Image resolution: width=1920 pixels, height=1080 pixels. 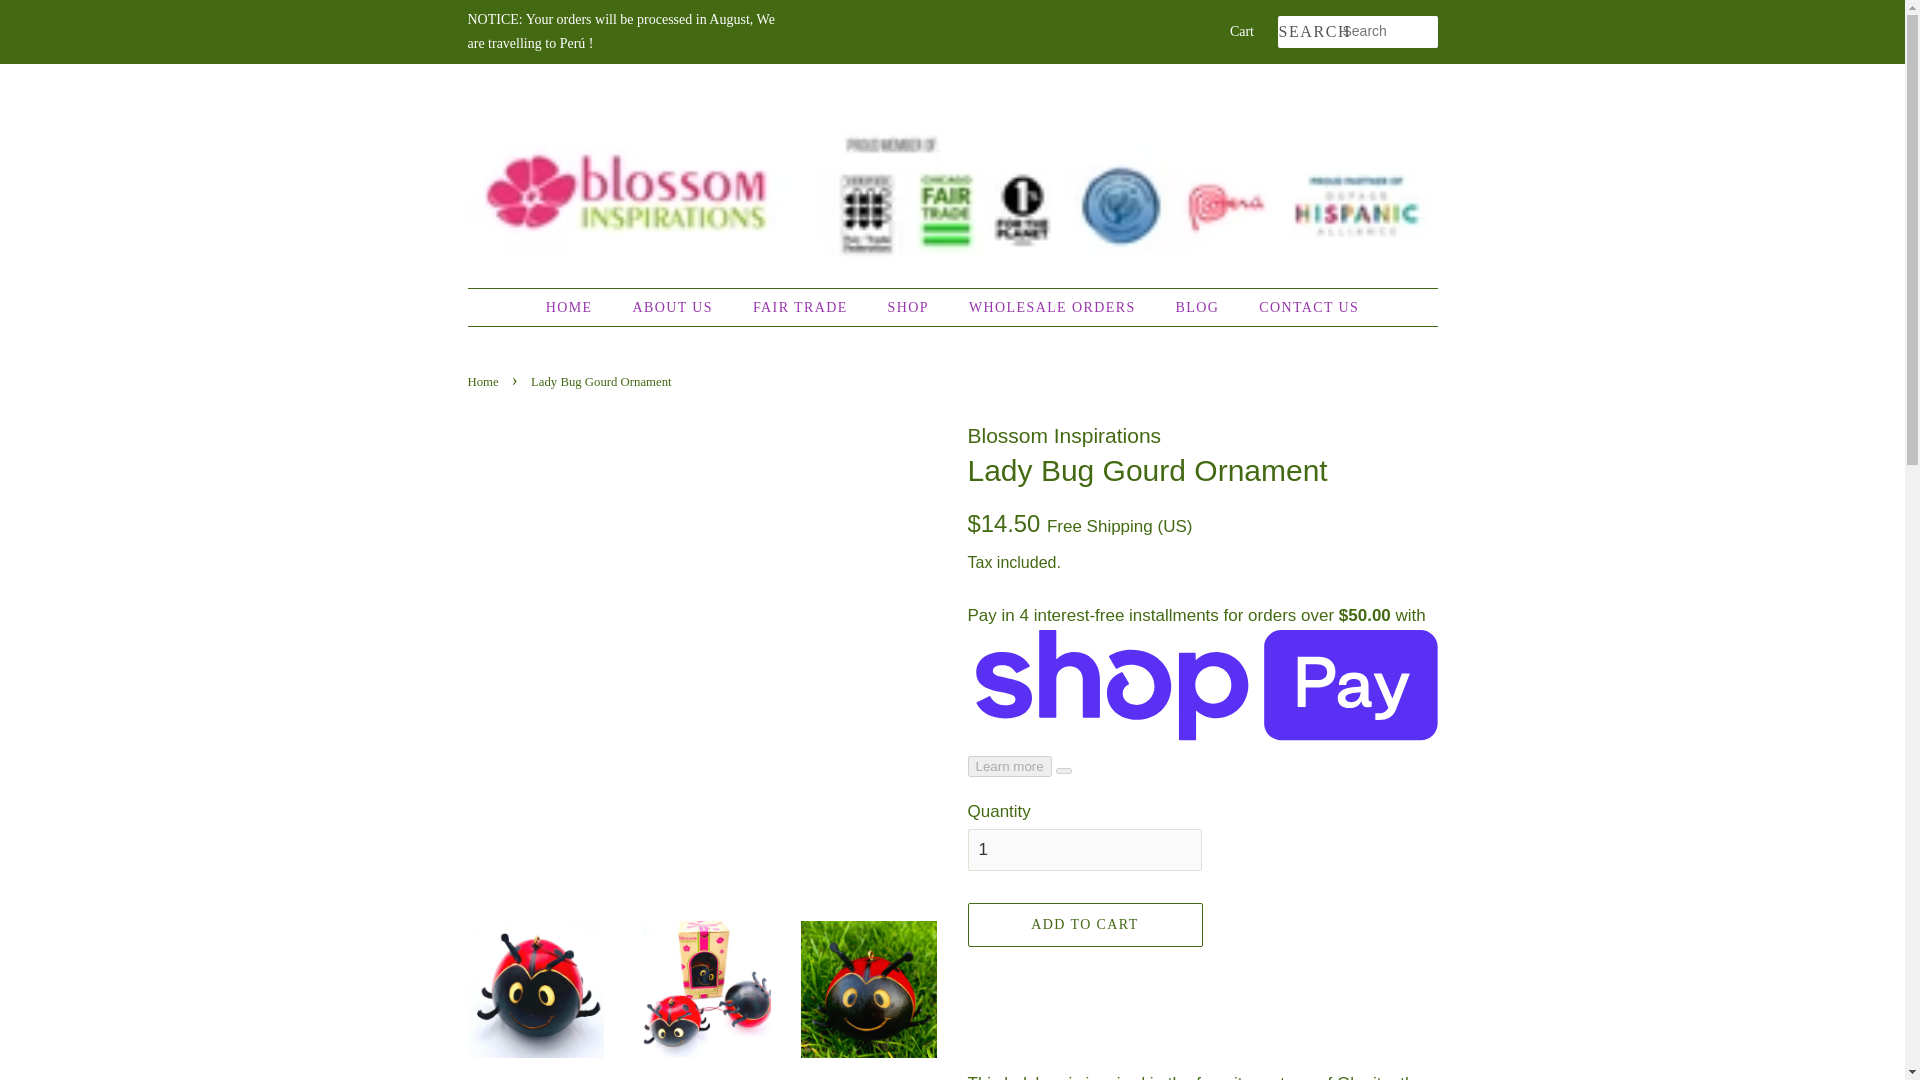 I want to click on SHOP, so click(x=910, y=308).